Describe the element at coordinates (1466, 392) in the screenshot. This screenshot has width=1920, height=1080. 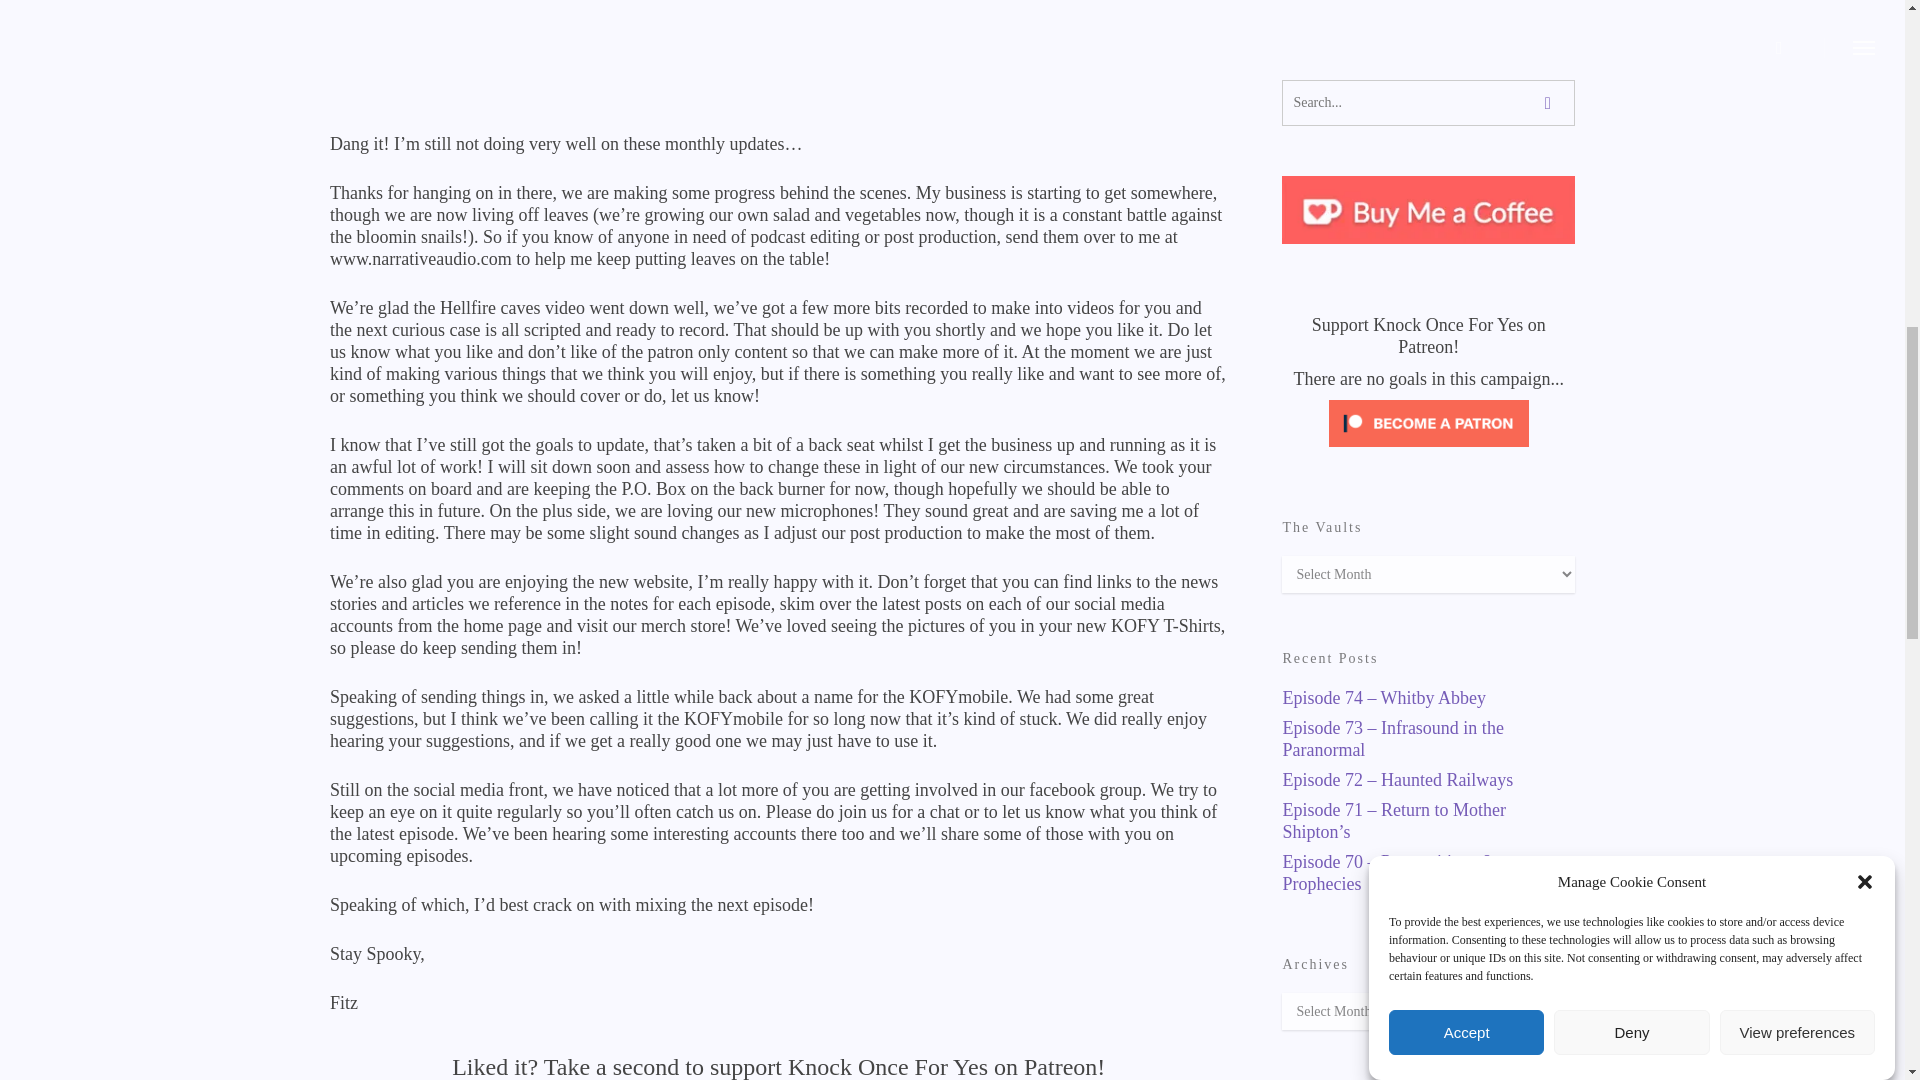
I see `Accept` at that location.